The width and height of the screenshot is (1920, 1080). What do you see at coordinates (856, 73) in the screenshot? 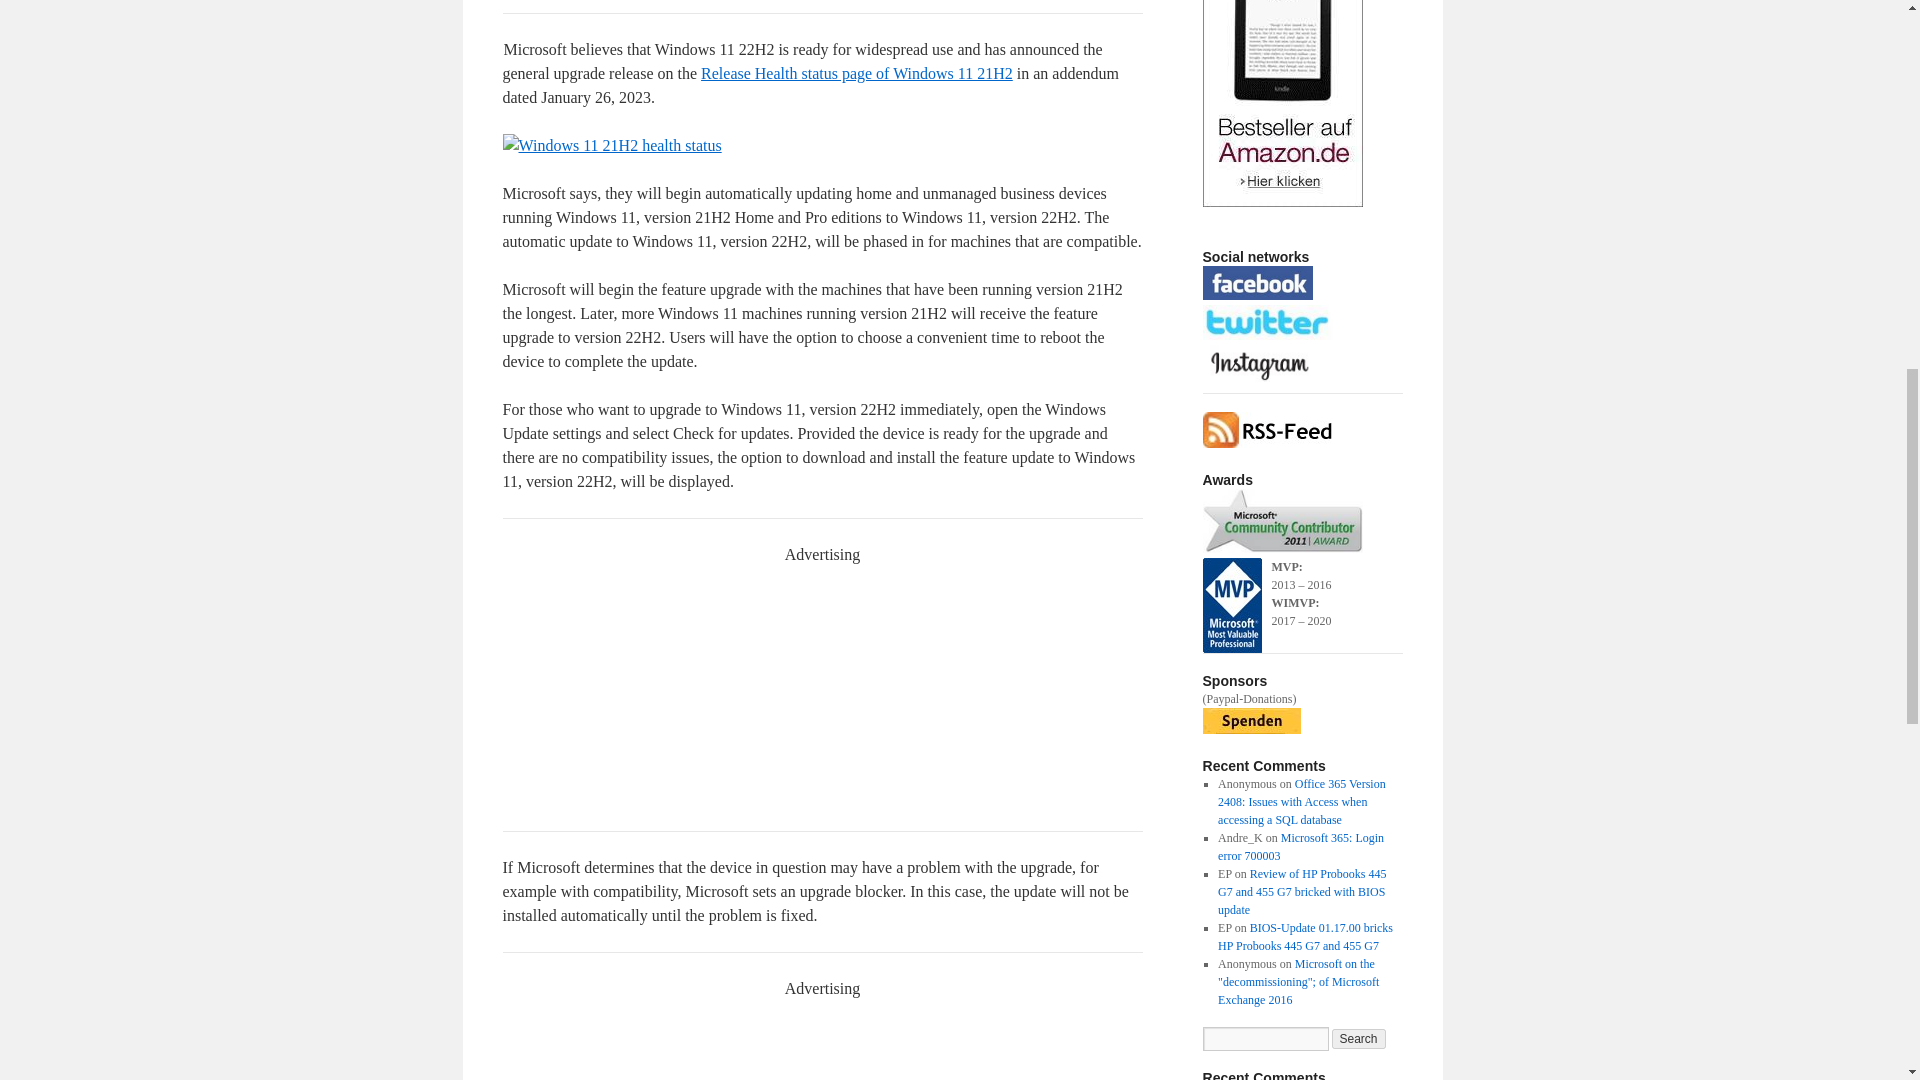
I see `Release Health status page of Windows 11 21H2` at bounding box center [856, 73].